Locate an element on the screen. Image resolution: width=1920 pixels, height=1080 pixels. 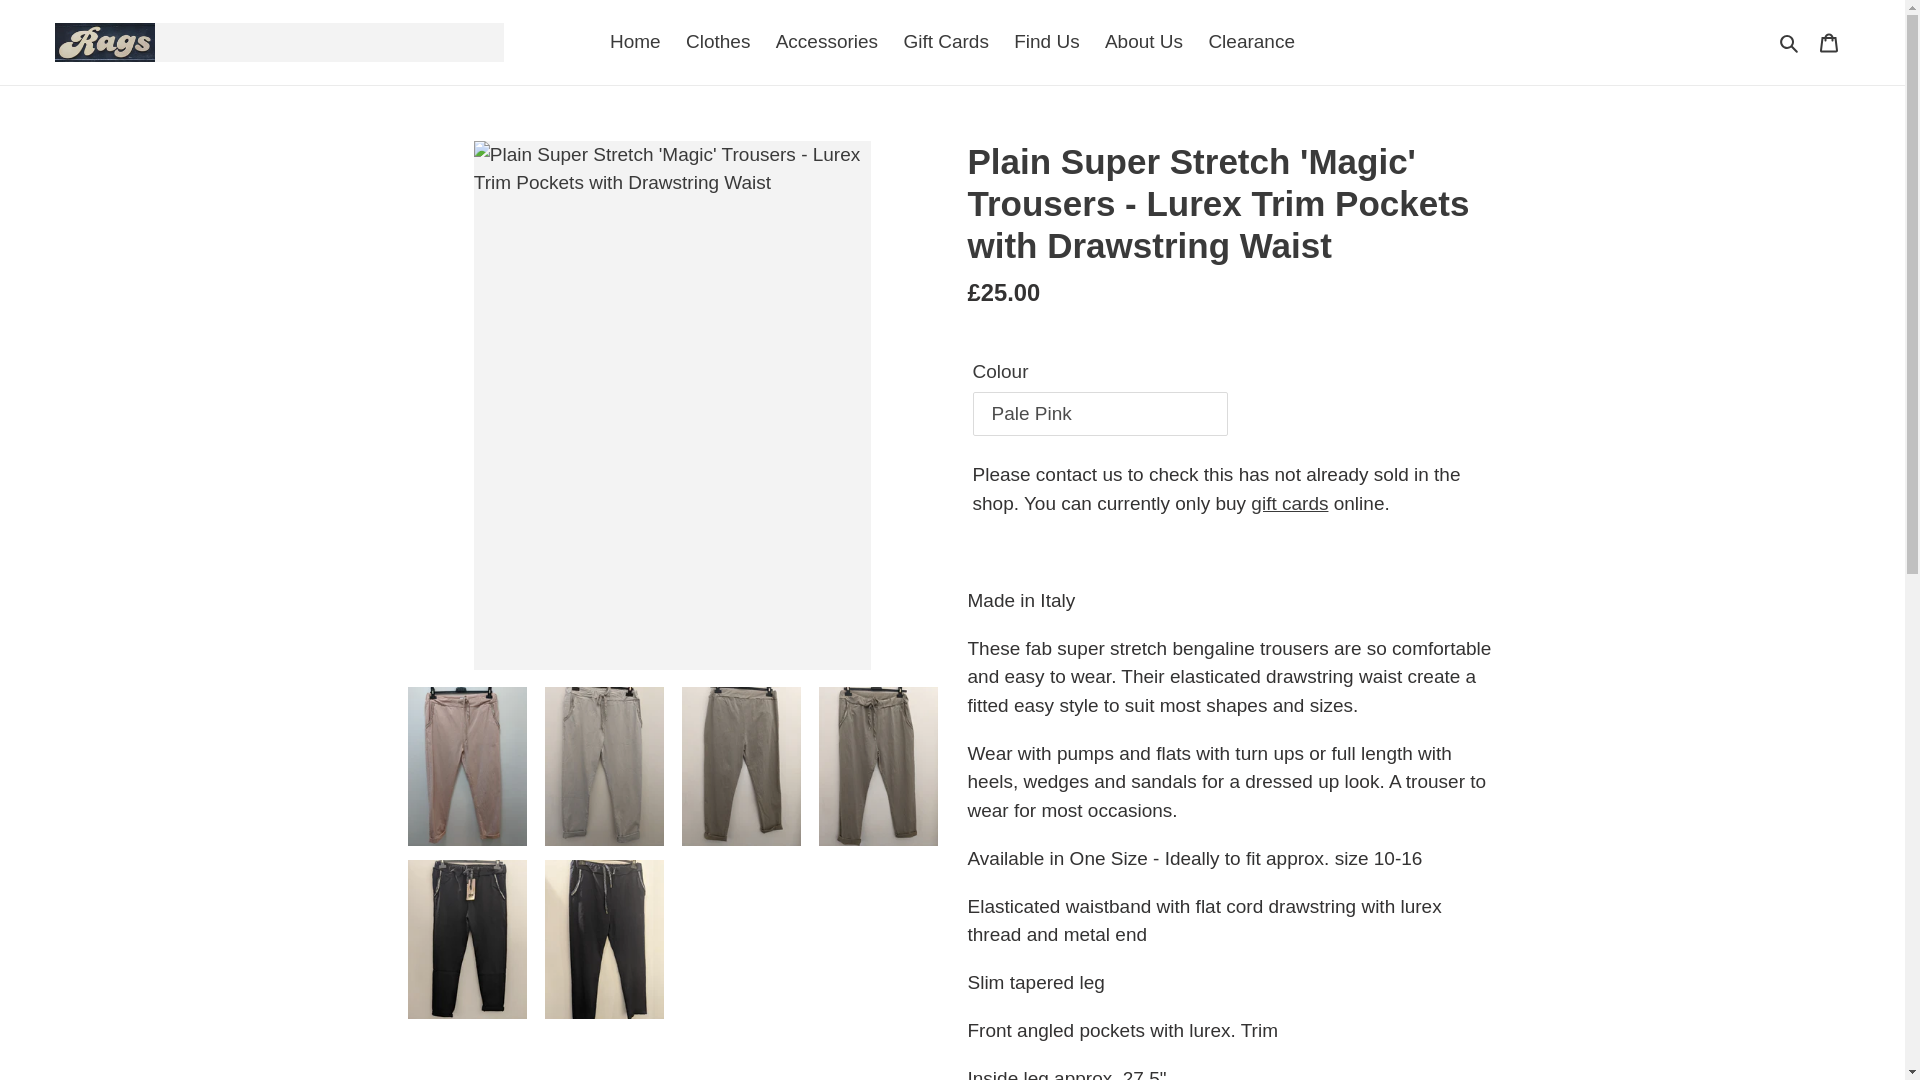
gift cards is located at coordinates (1290, 503).